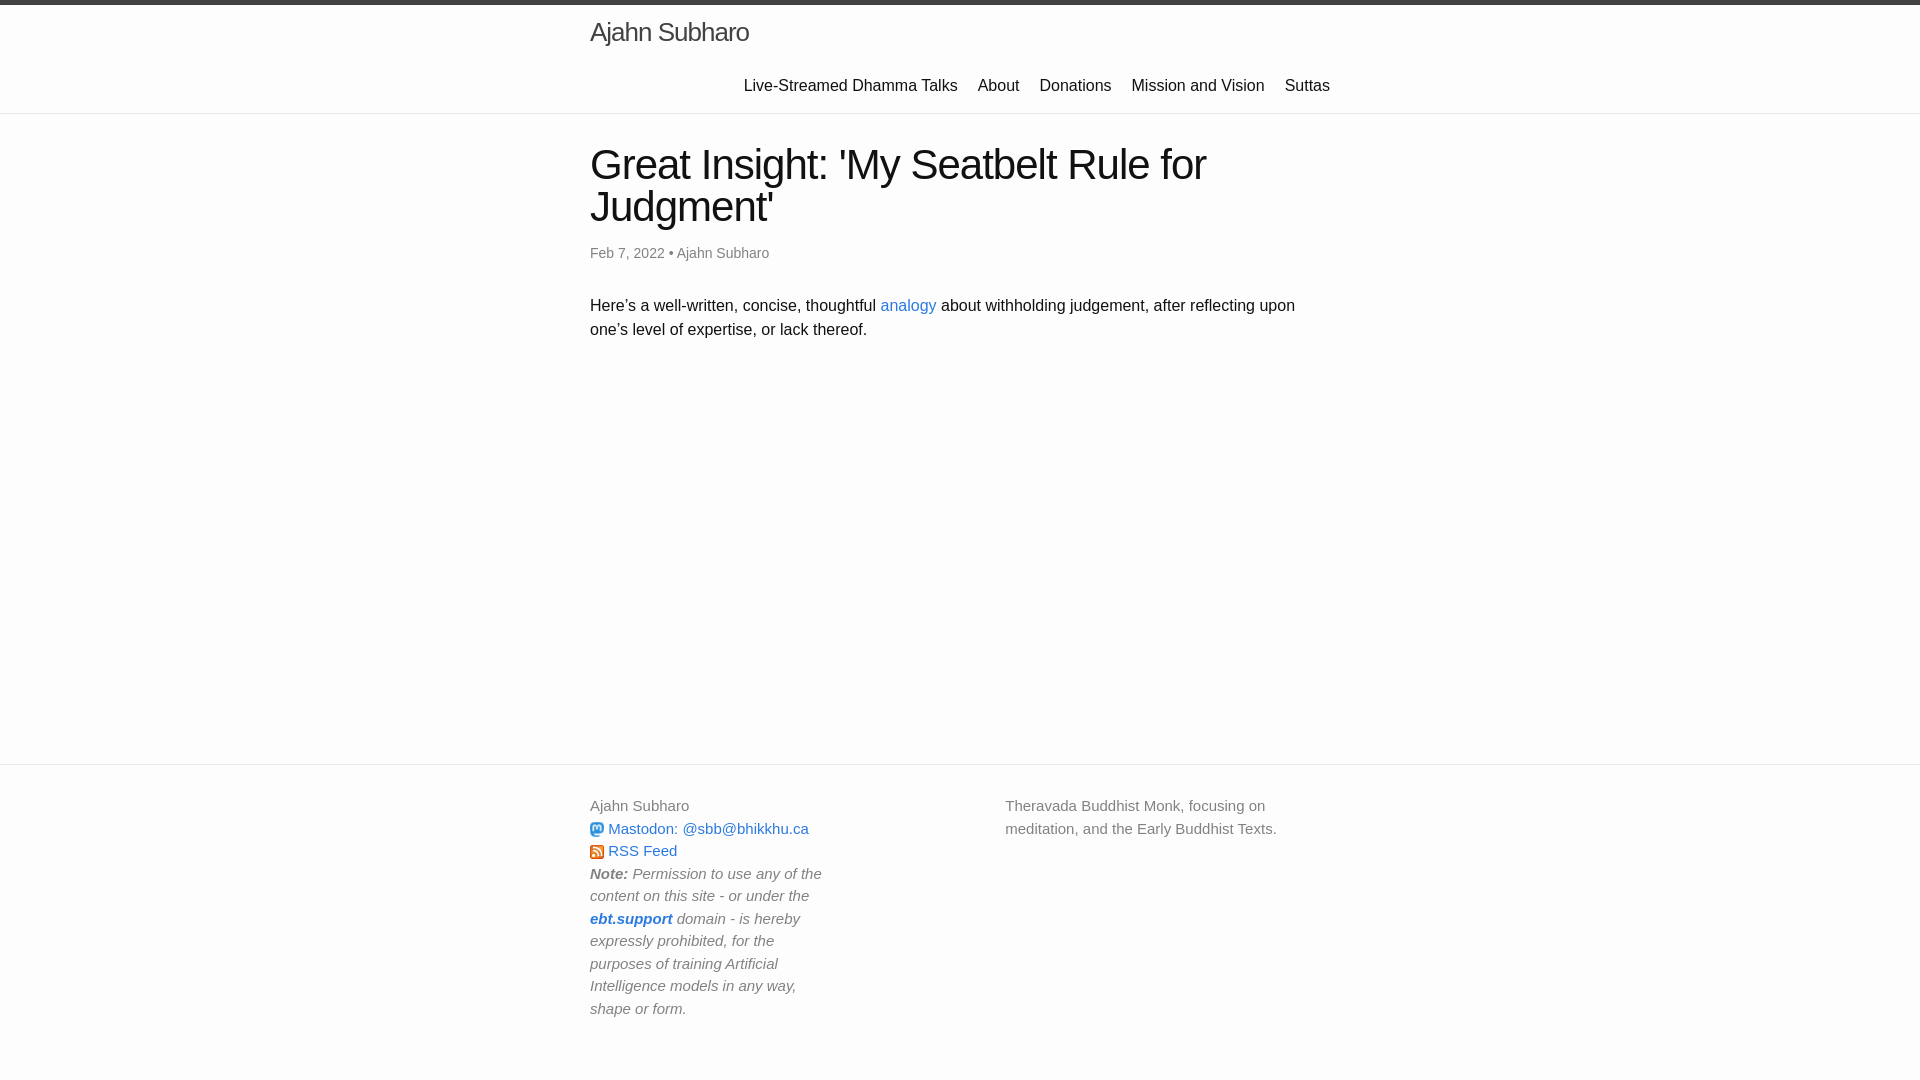 Image resolution: width=1920 pixels, height=1080 pixels. I want to click on Ajahn Subharo, so click(670, 32).